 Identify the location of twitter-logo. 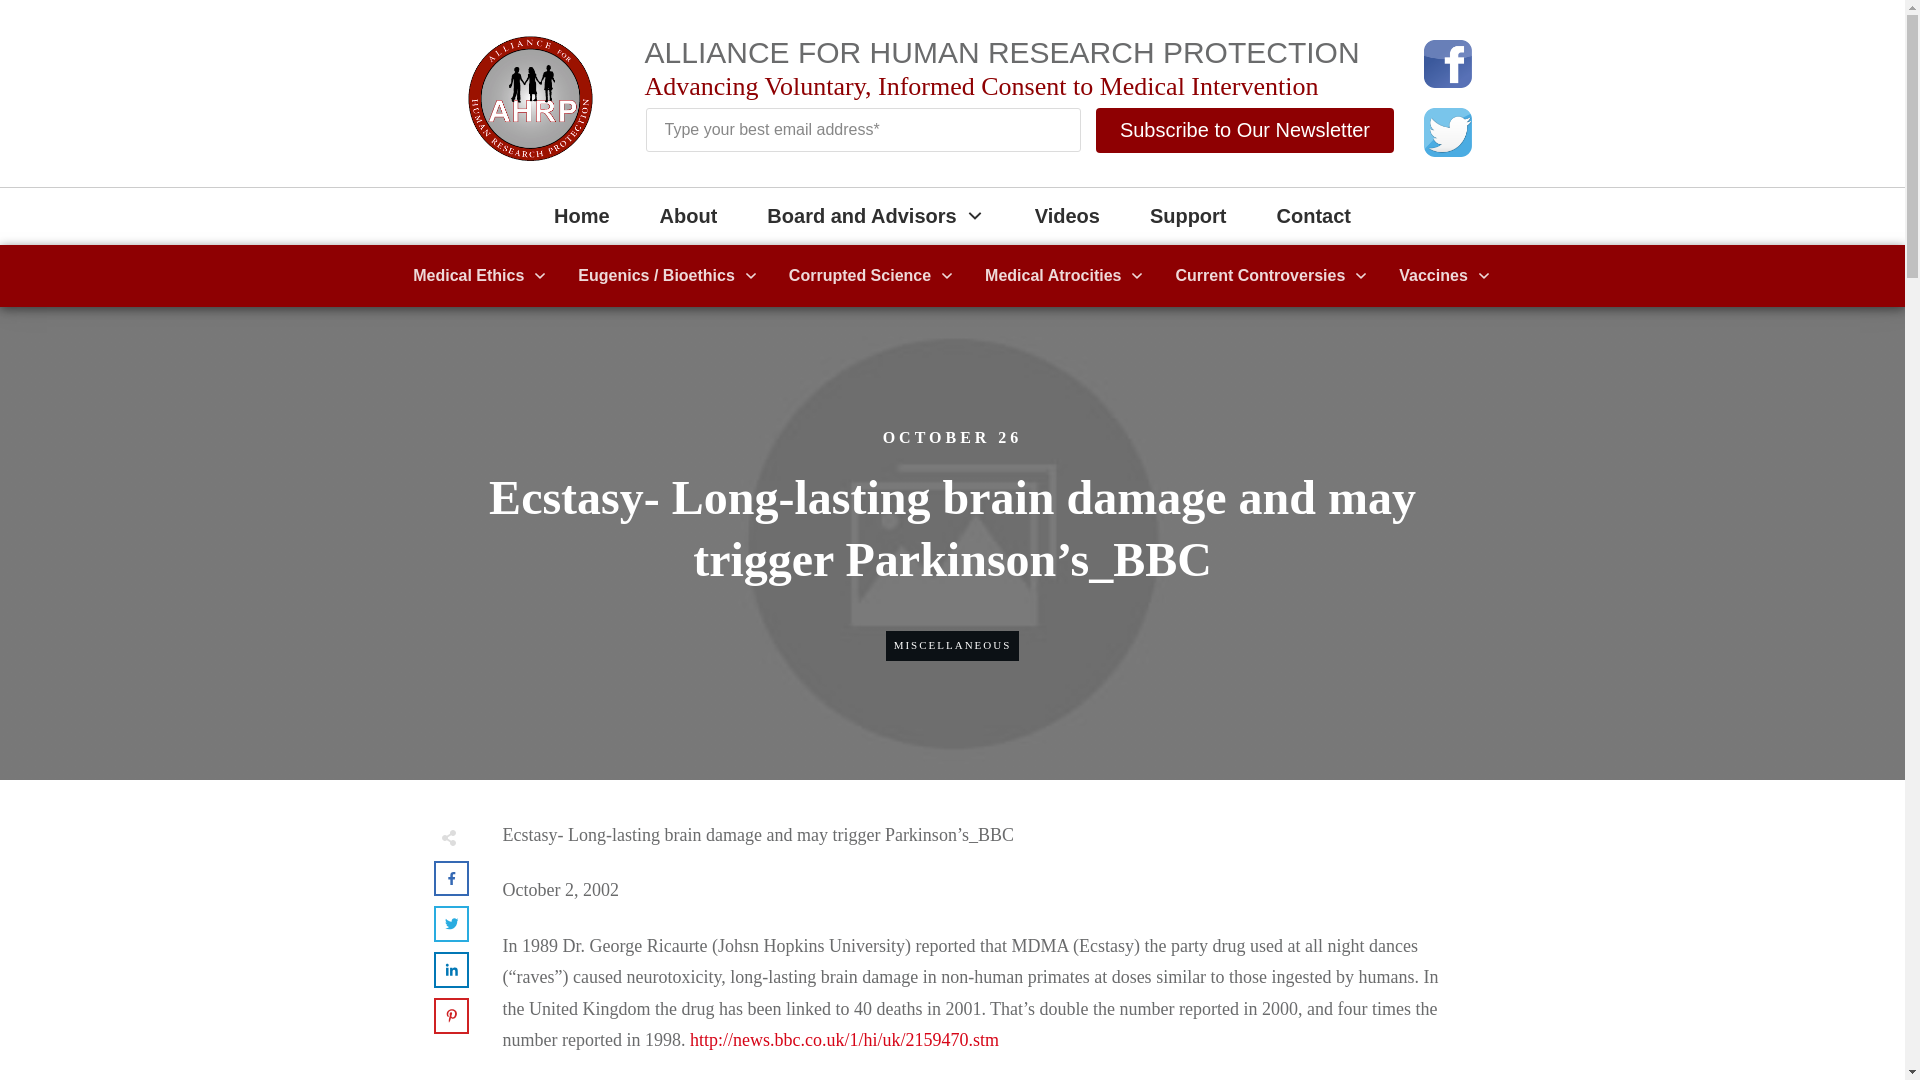
(1448, 132).